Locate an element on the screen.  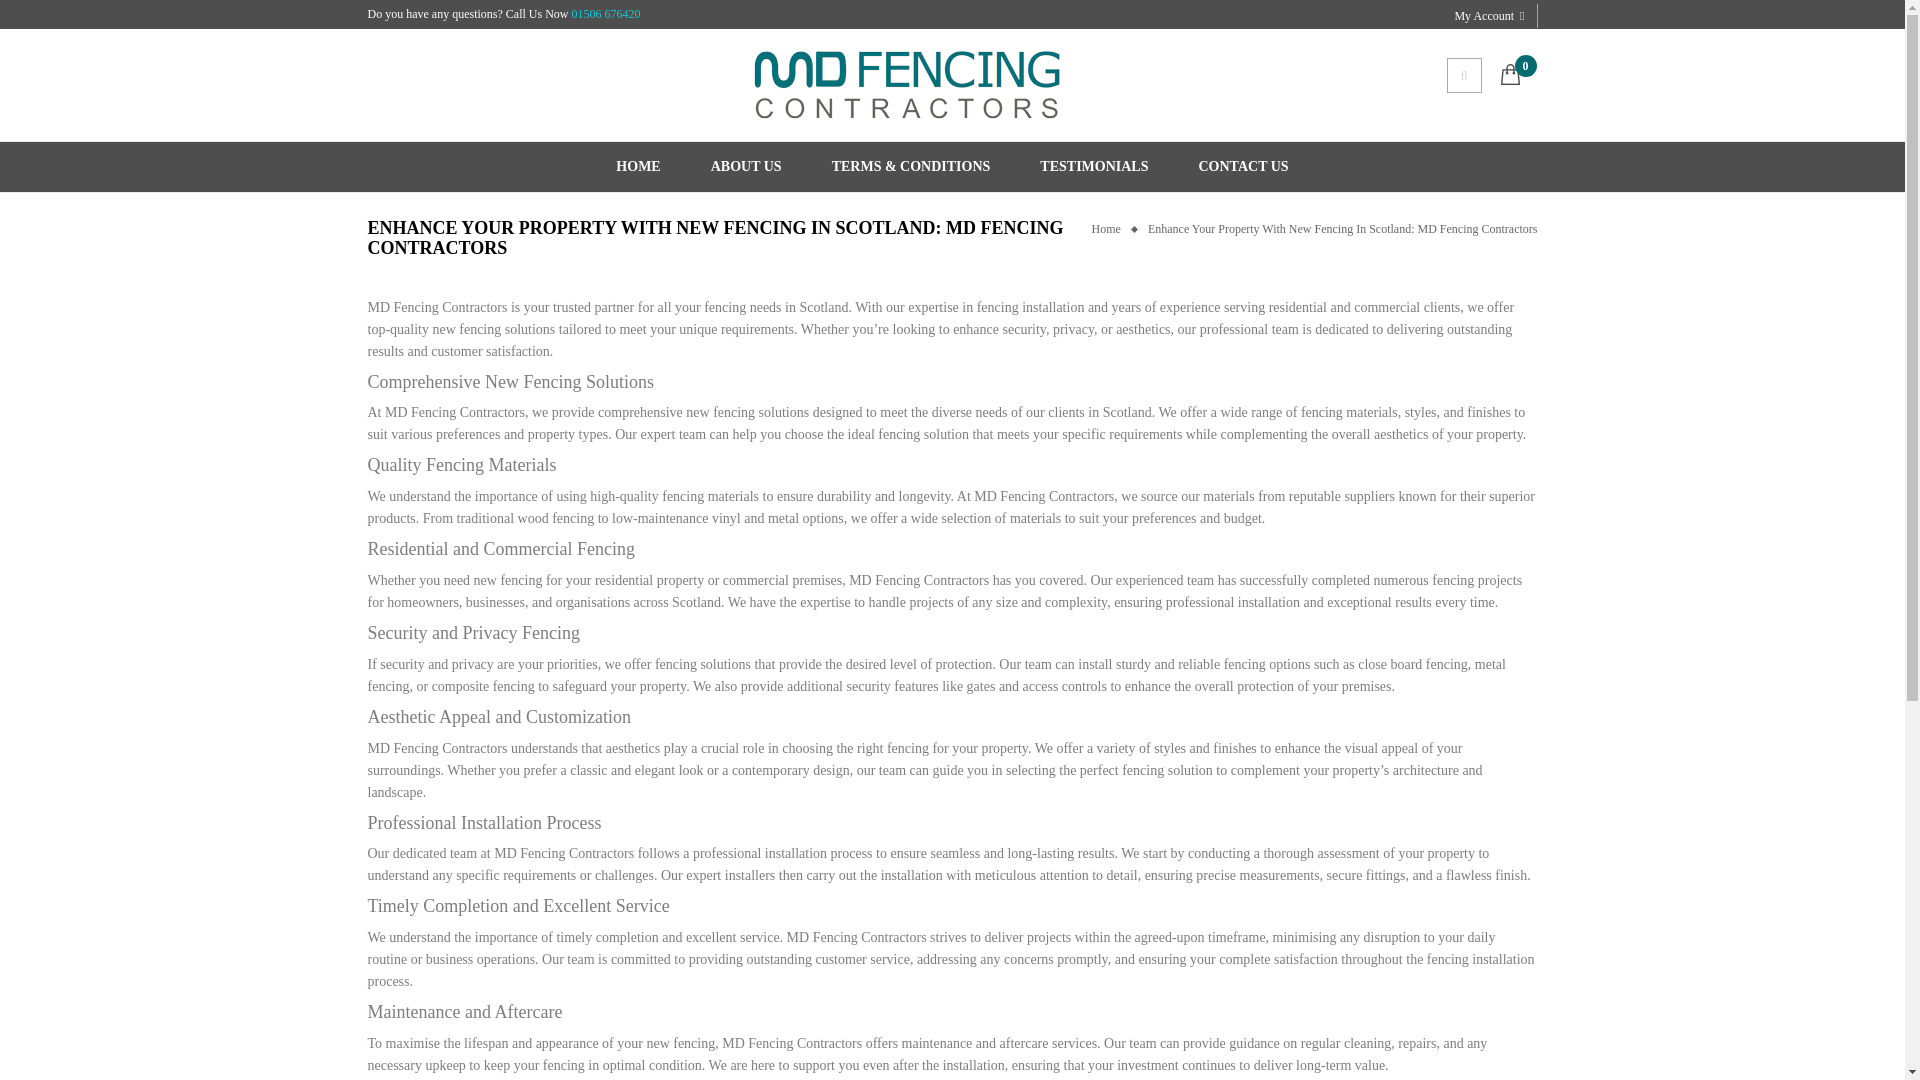
0 is located at coordinates (1525, 66).